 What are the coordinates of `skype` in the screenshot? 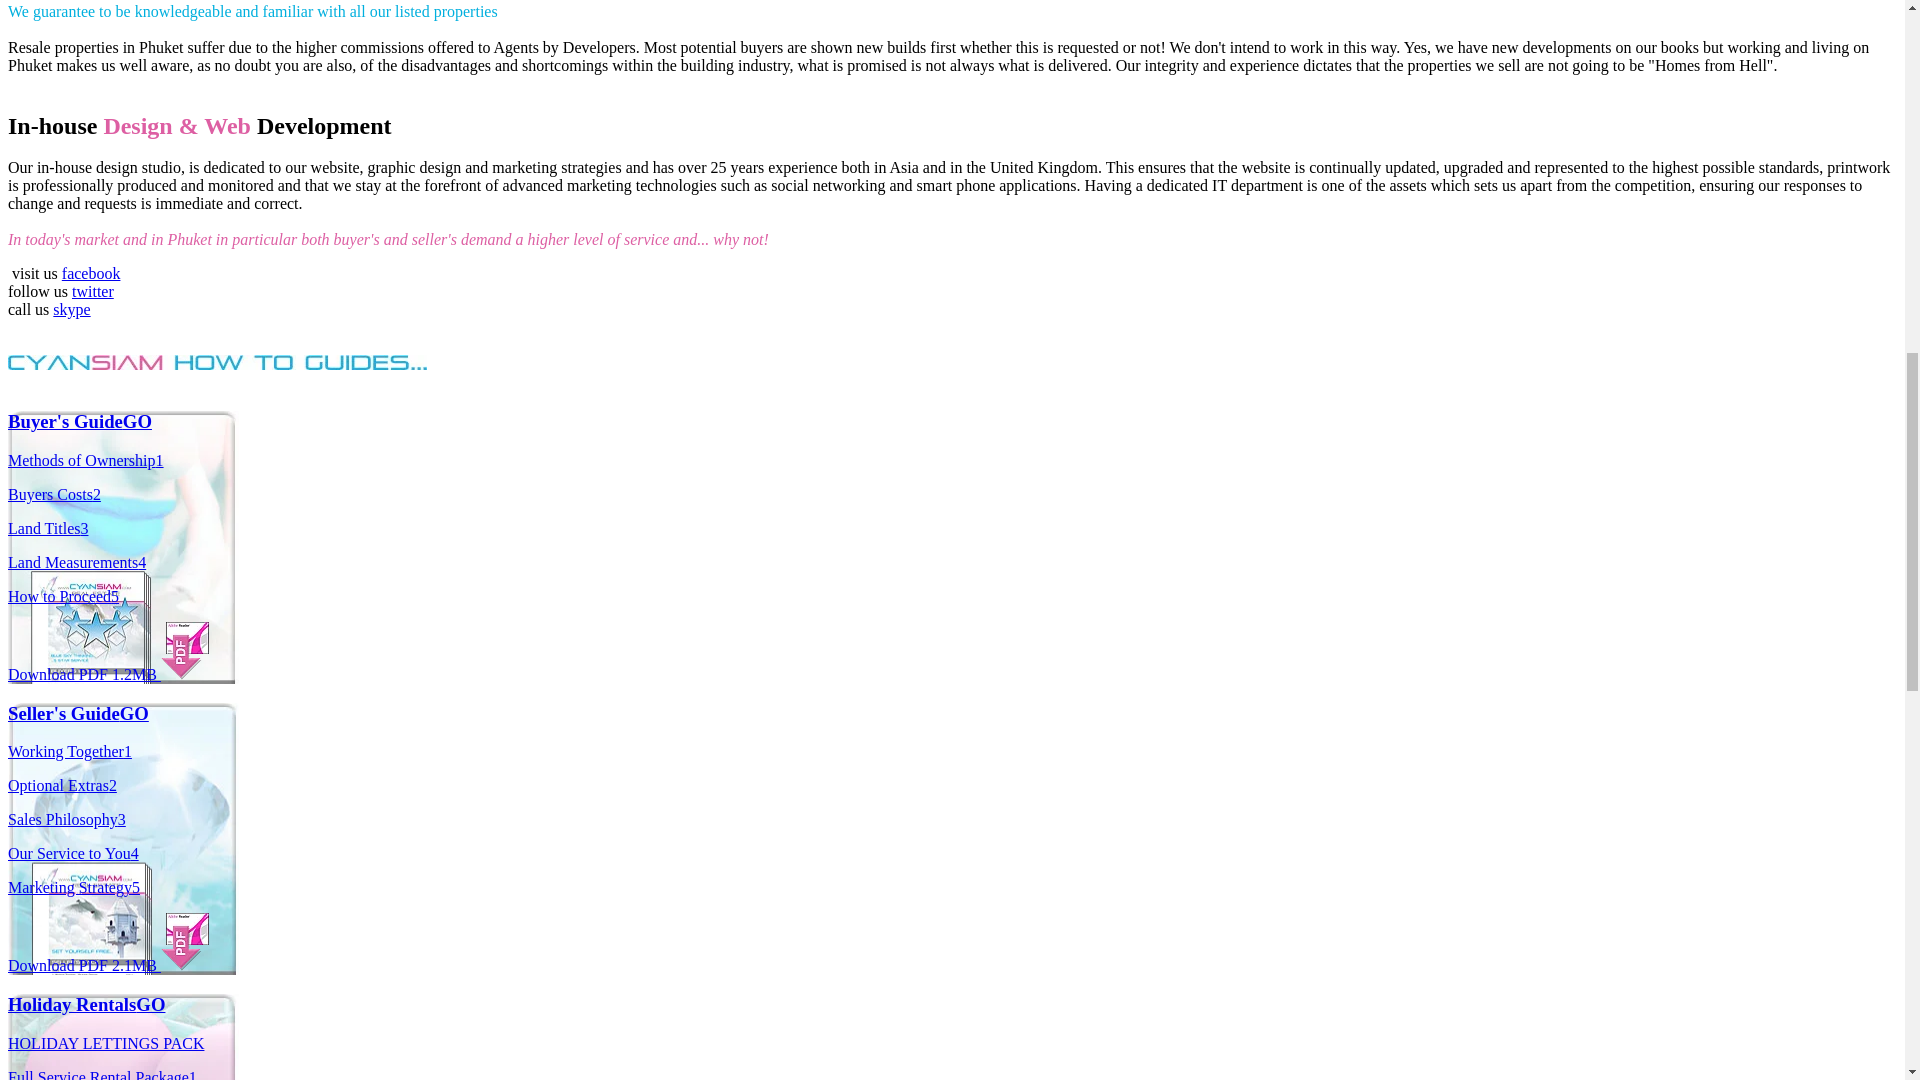 It's located at (72, 309).